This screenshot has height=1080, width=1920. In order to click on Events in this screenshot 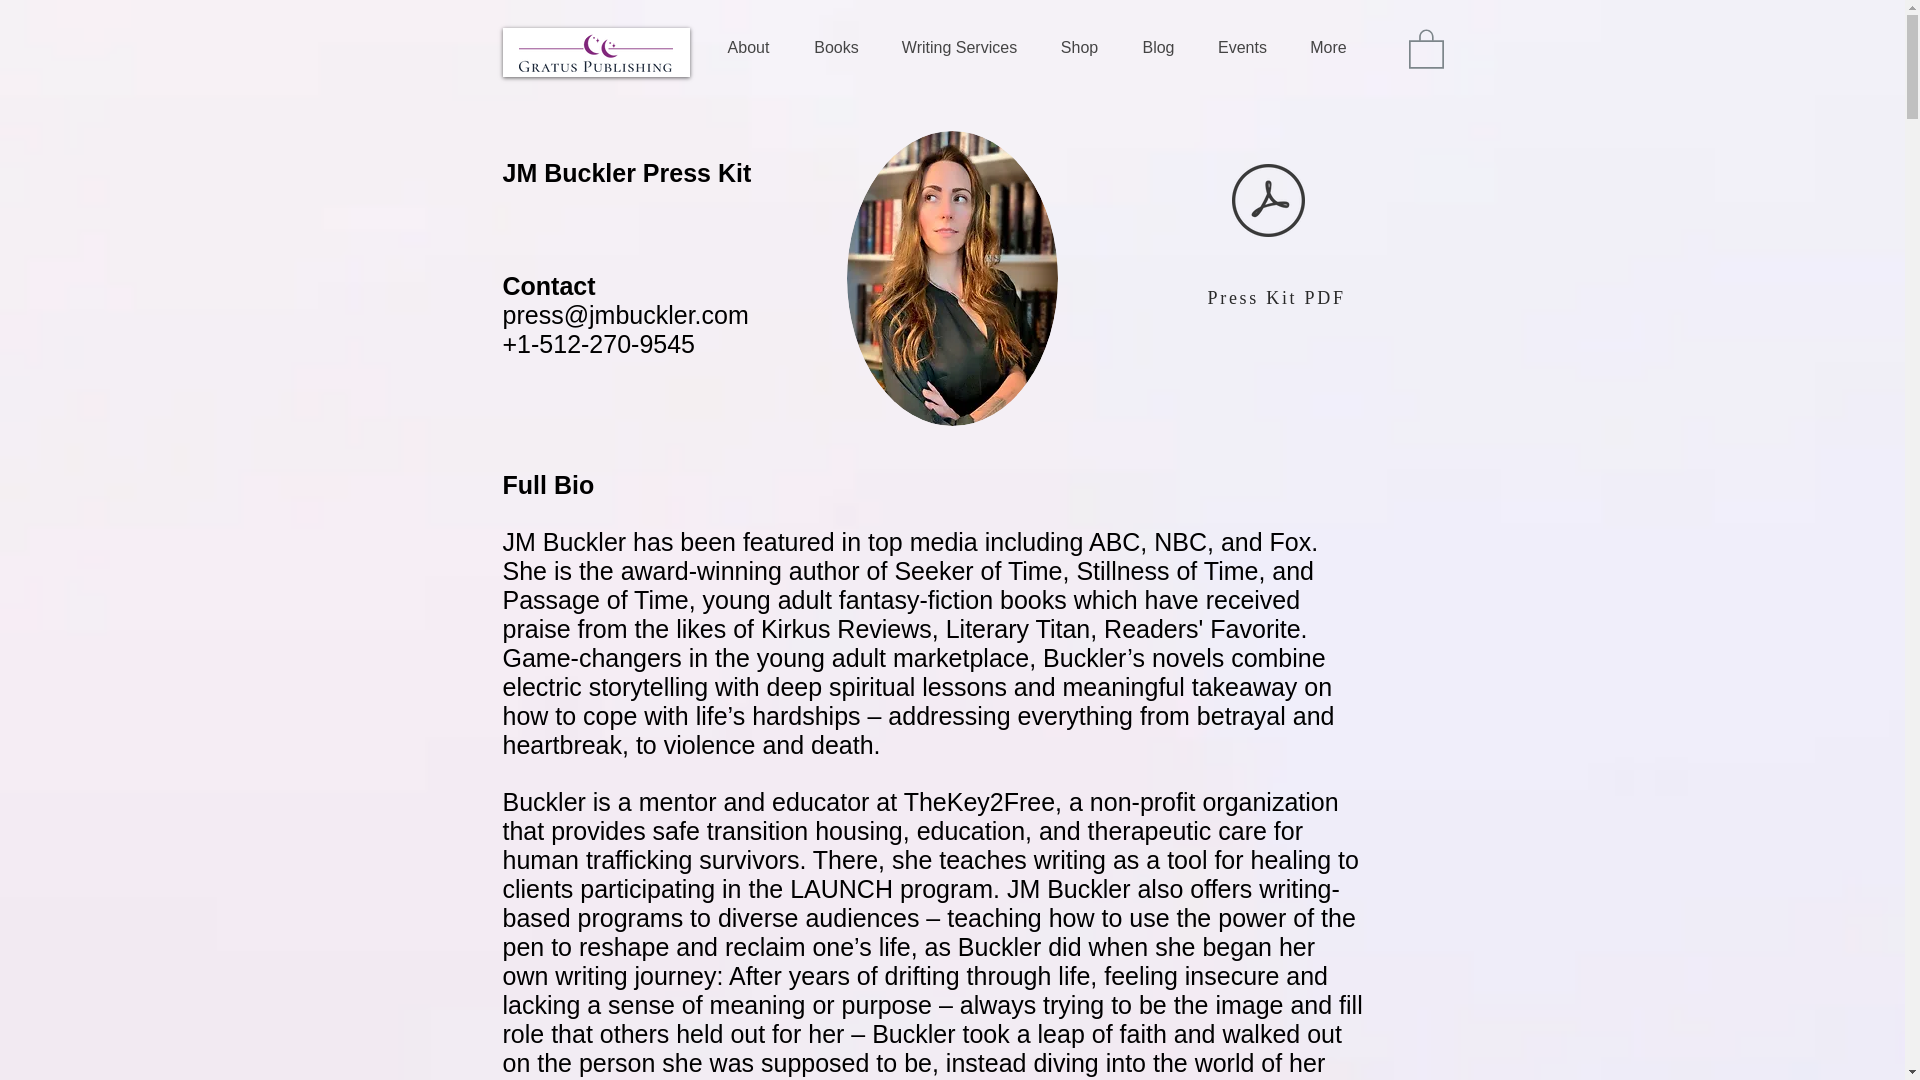, I will do `click(1242, 47)`.